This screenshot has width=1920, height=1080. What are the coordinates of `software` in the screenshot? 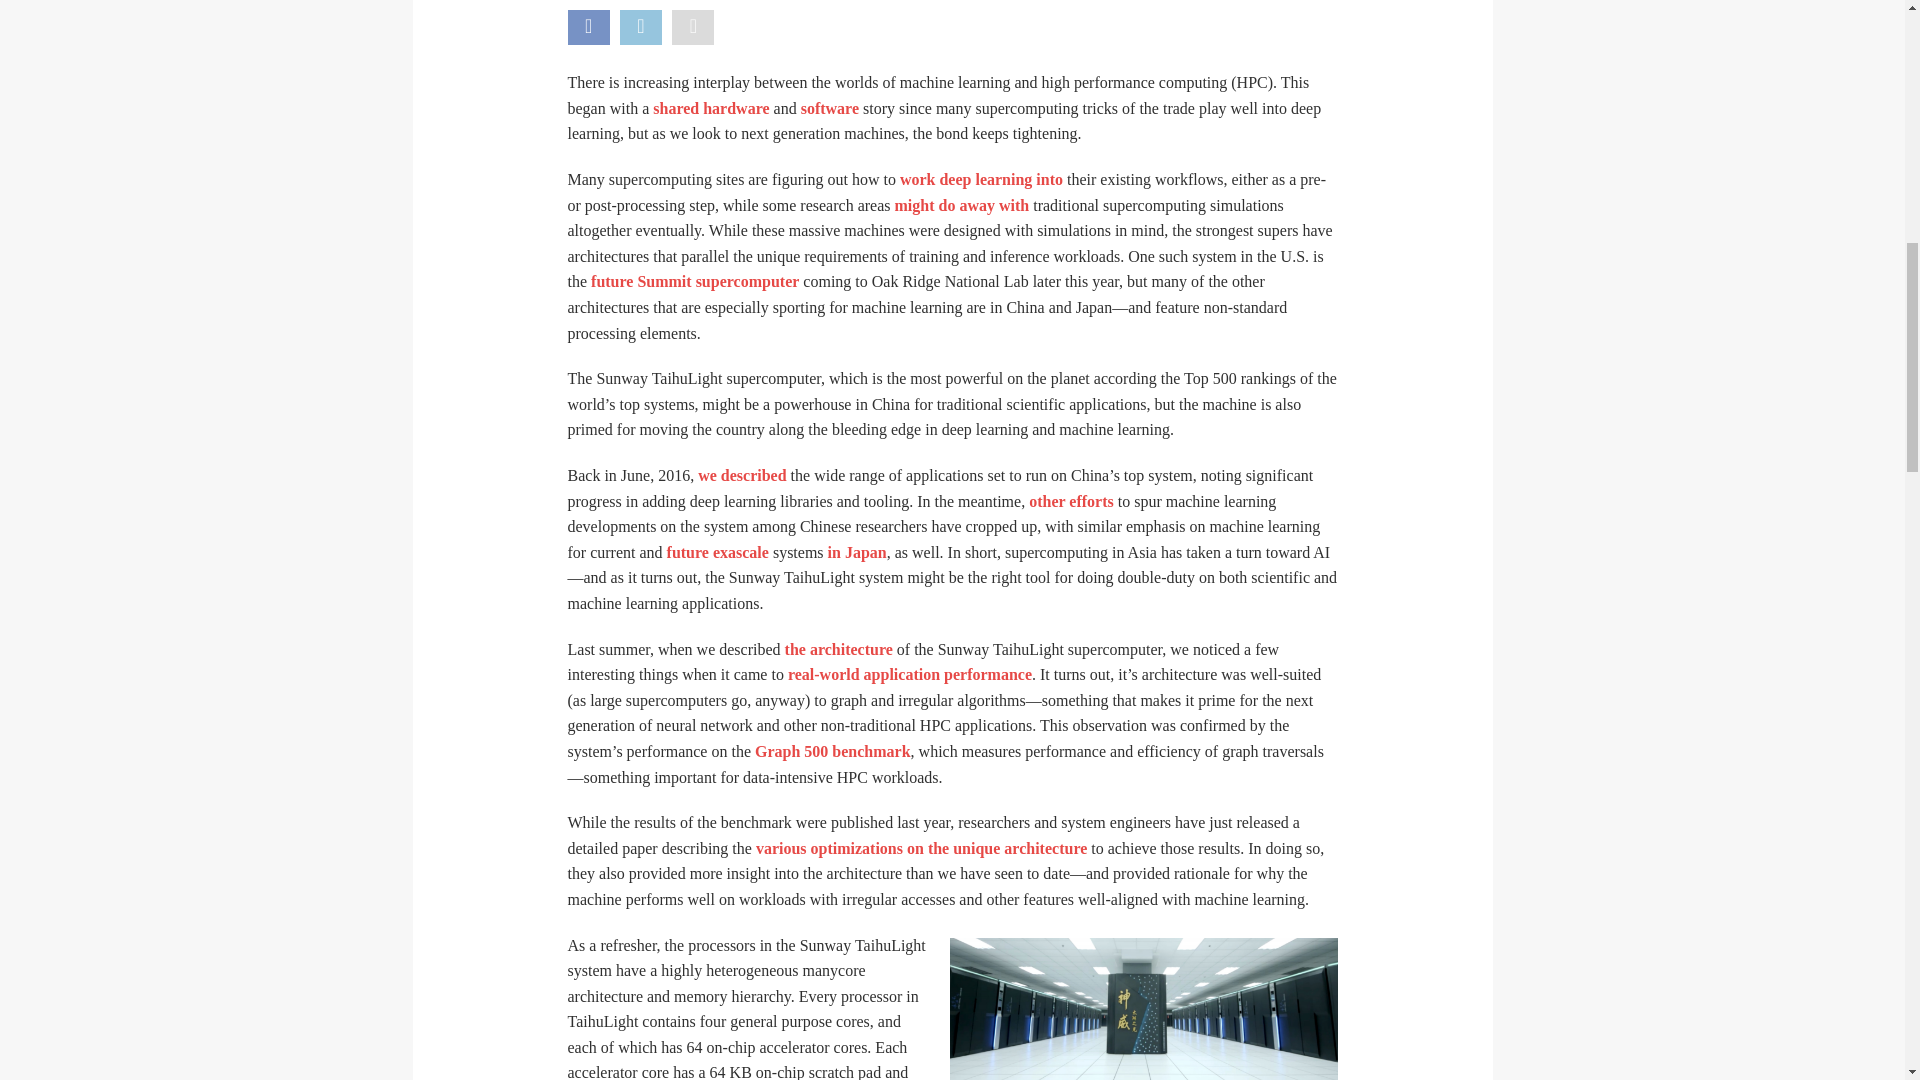 It's located at (829, 108).